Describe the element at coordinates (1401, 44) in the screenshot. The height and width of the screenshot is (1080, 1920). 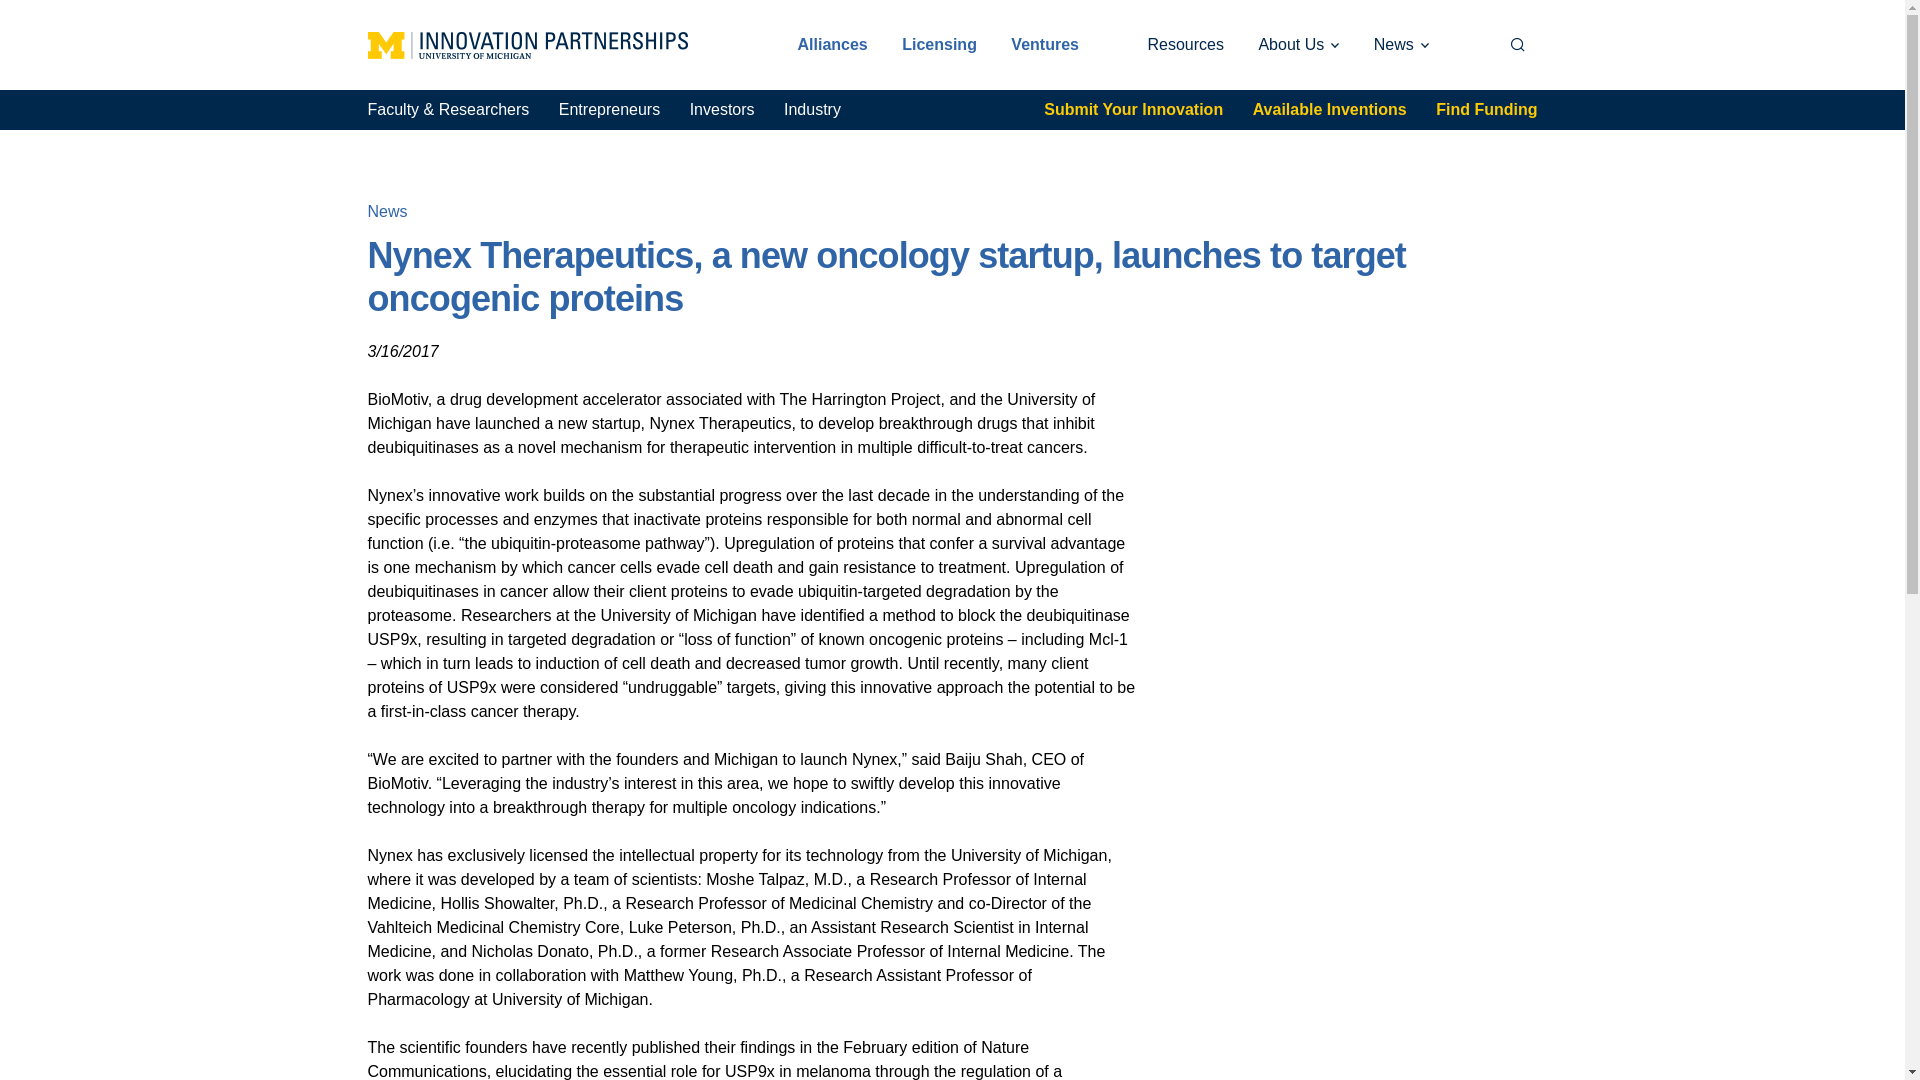
I see `News` at that location.